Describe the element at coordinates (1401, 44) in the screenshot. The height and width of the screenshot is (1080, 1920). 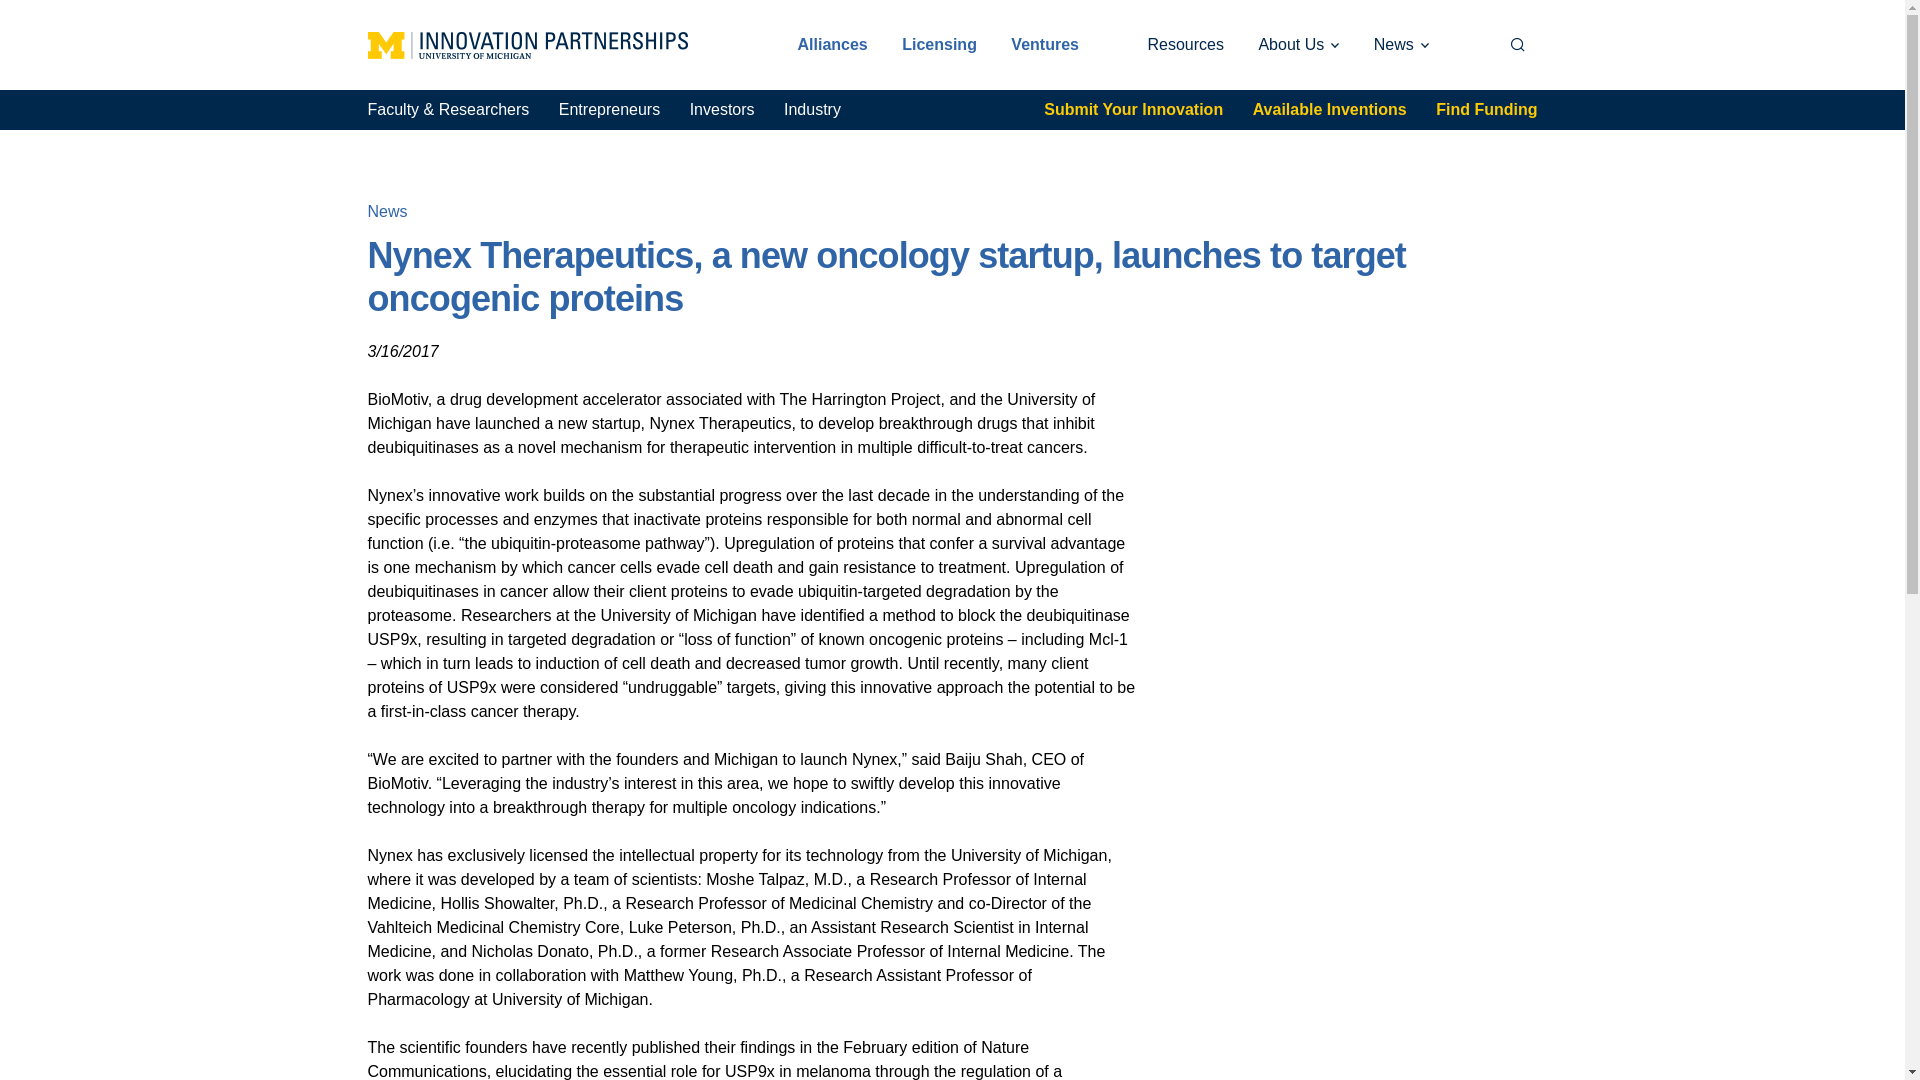
I see `News` at that location.